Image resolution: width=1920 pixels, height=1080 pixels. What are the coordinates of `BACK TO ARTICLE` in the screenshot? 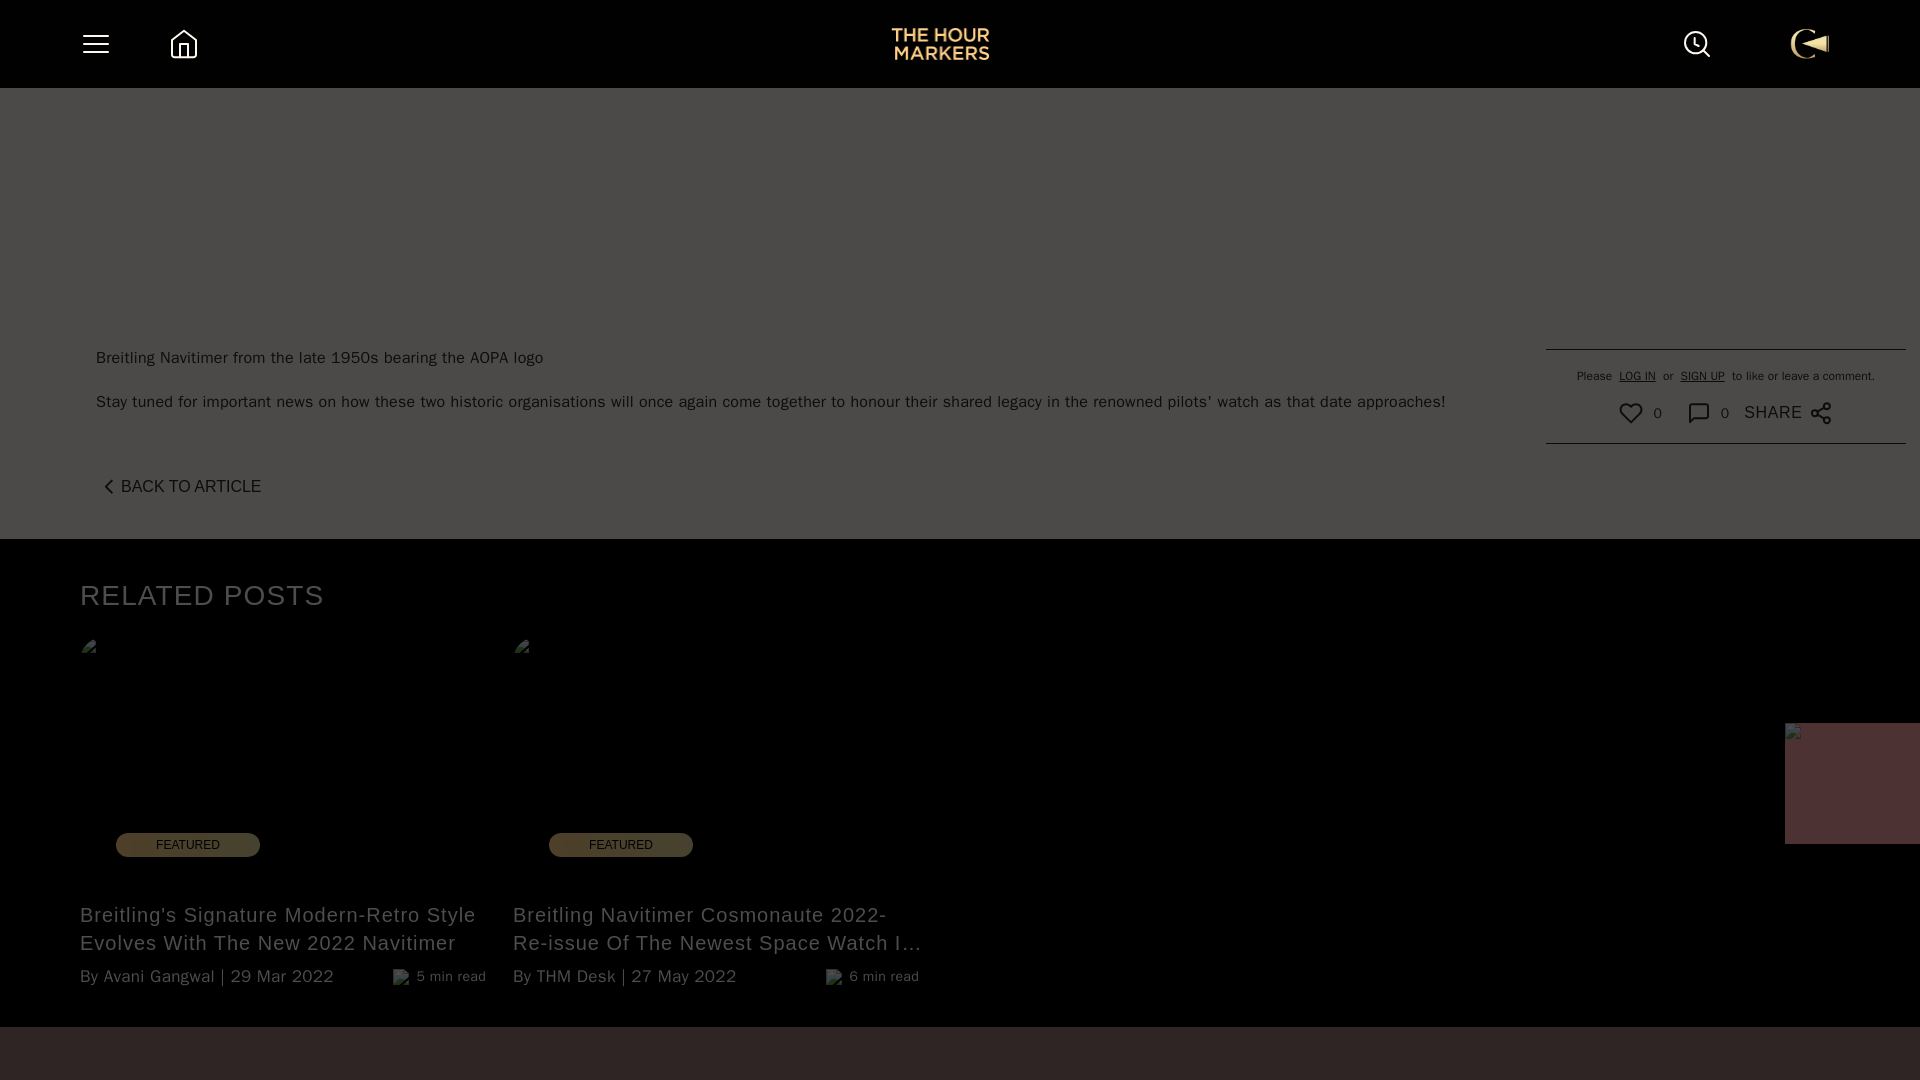 It's located at (178, 486).